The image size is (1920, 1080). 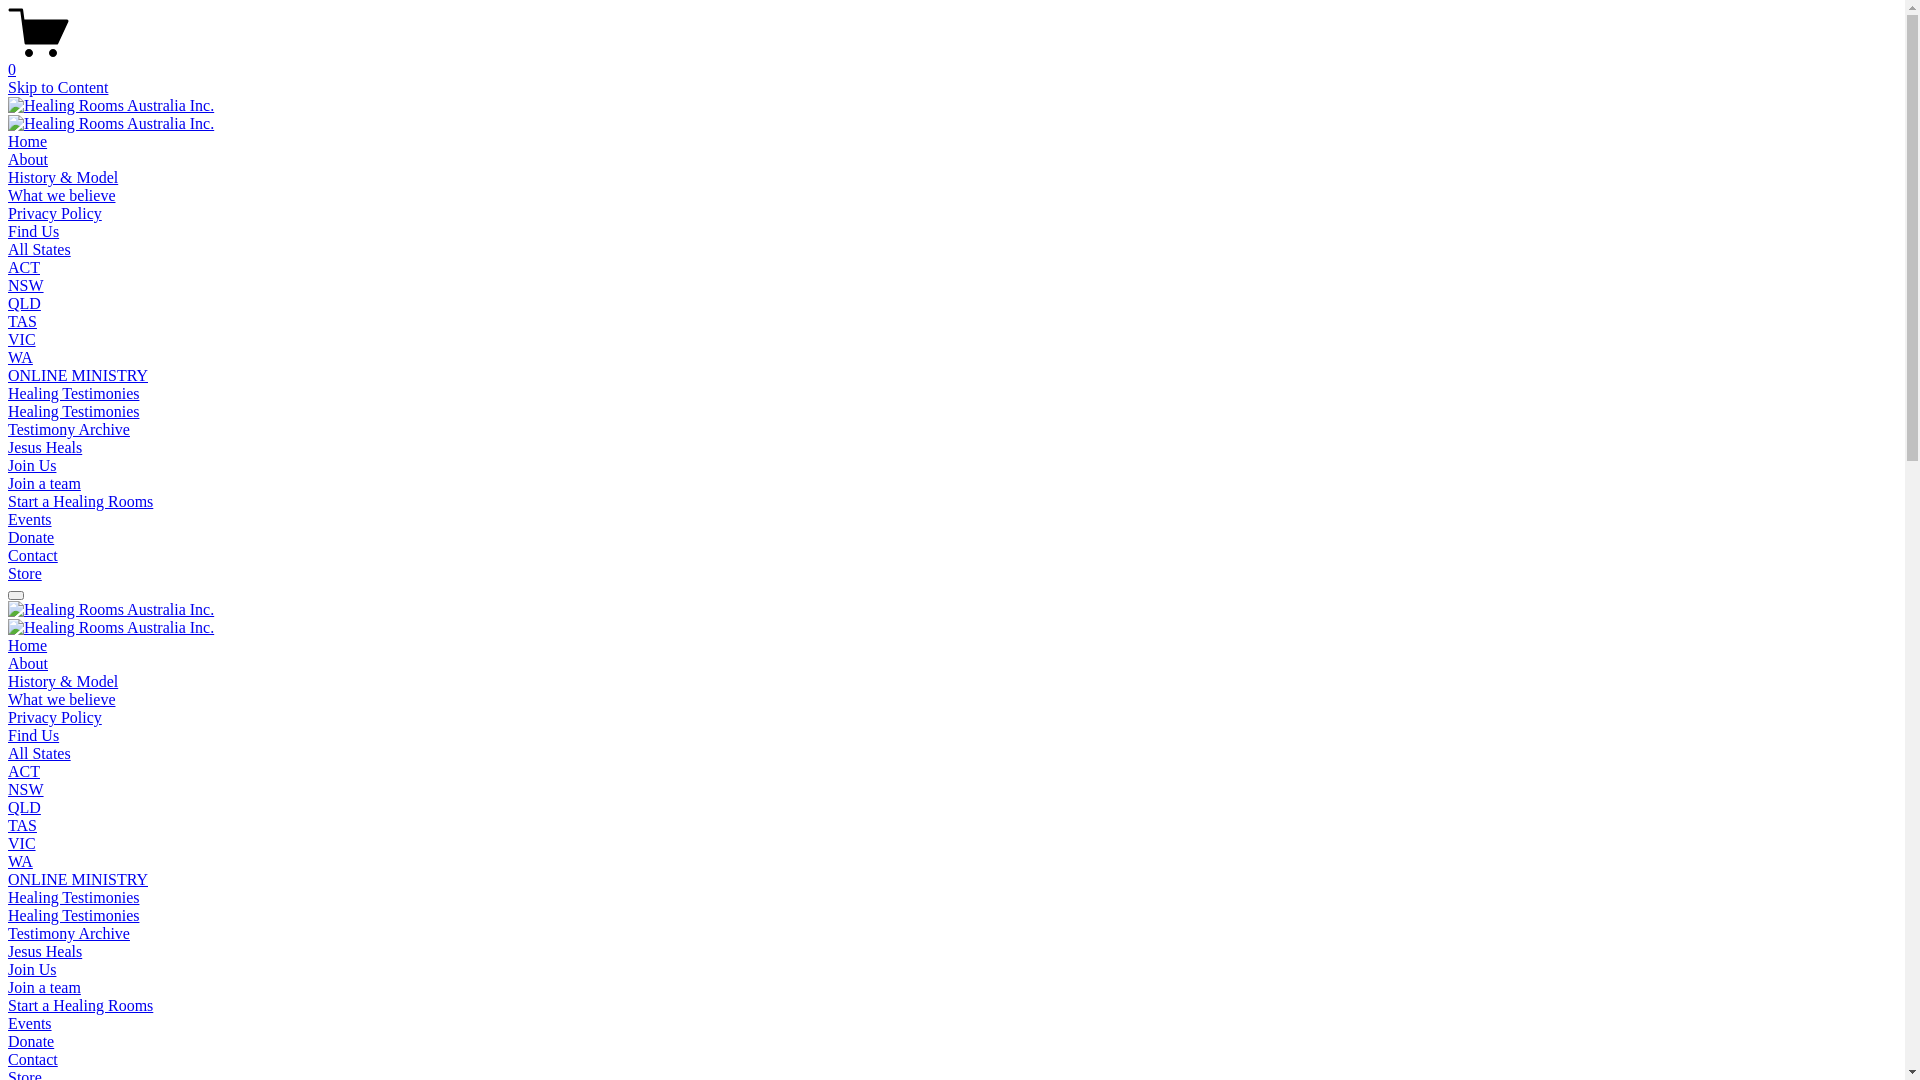 I want to click on NSW, so click(x=26, y=790).